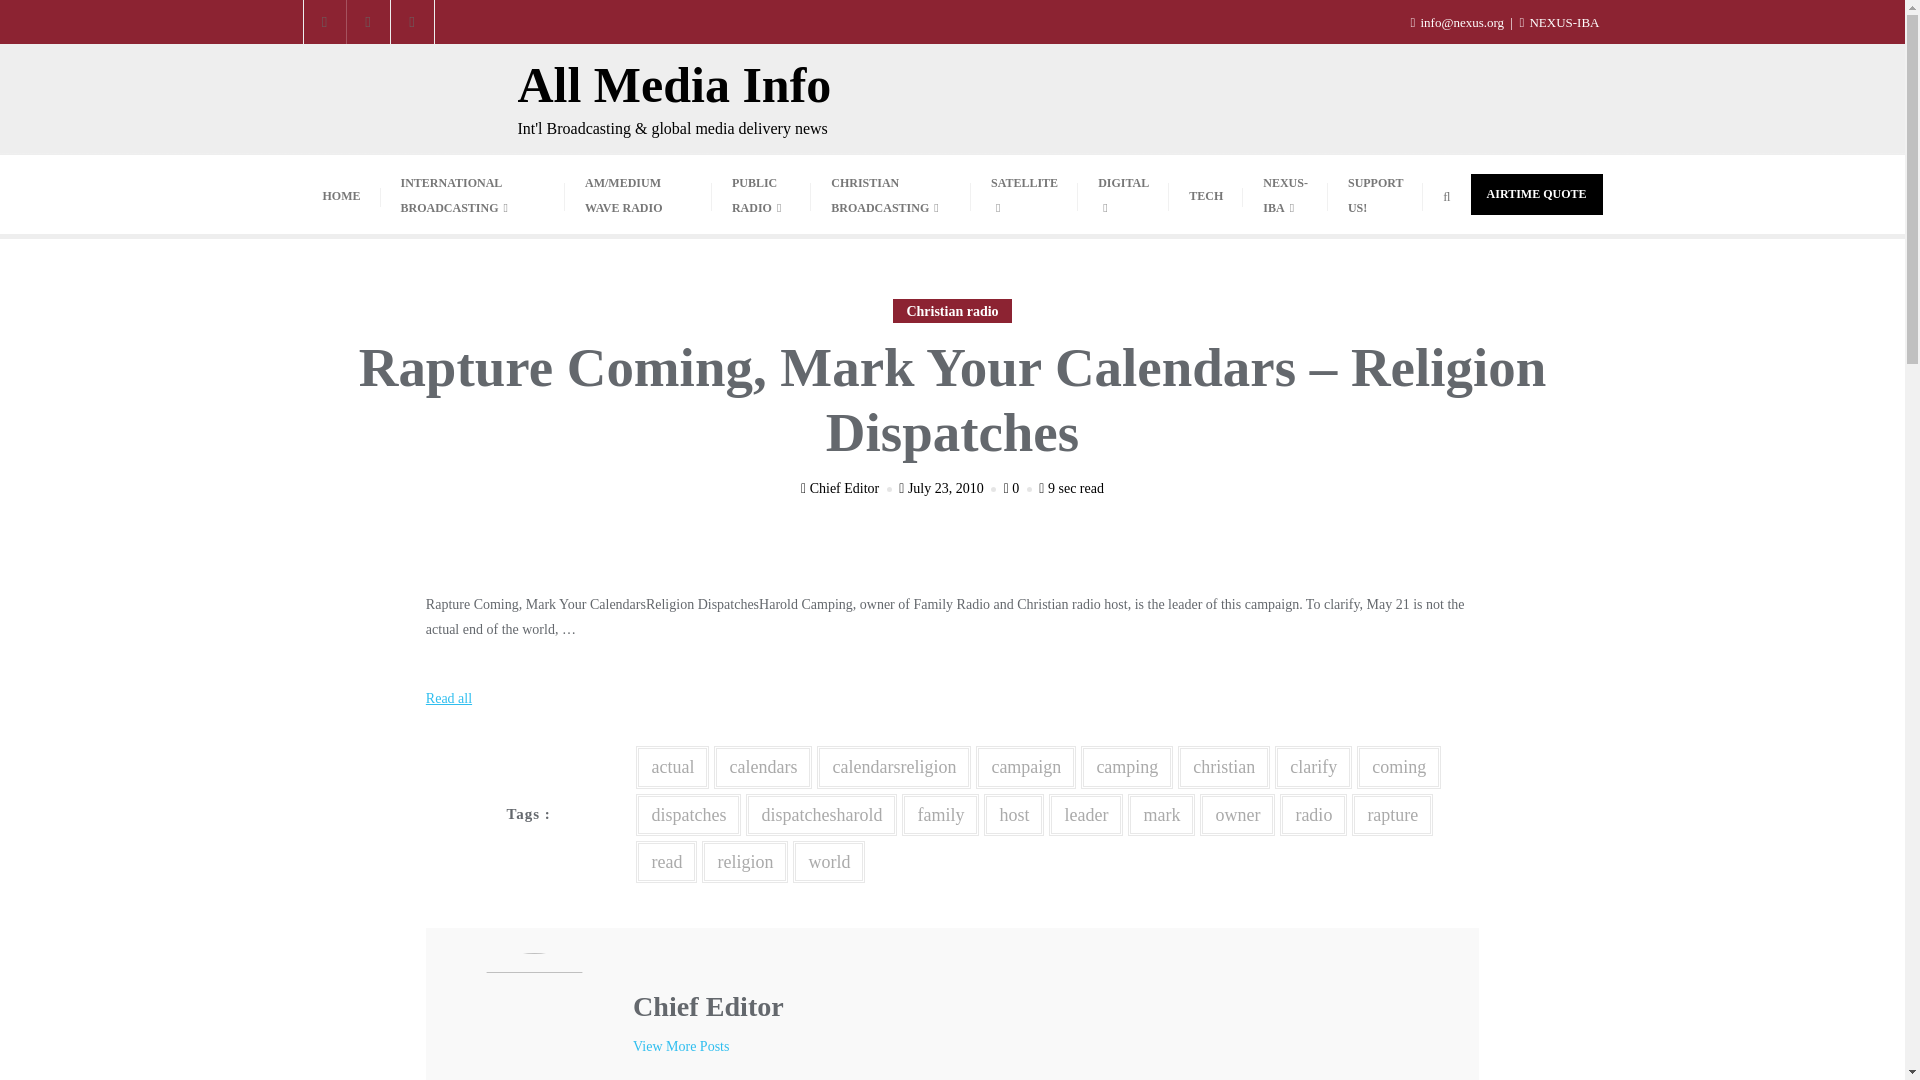 Image resolution: width=1920 pixels, height=1080 pixels. What do you see at coordinates (1558, 22) in the screenshot?
I see `NEXUS-IBA` at bounding box center [1558, 22].